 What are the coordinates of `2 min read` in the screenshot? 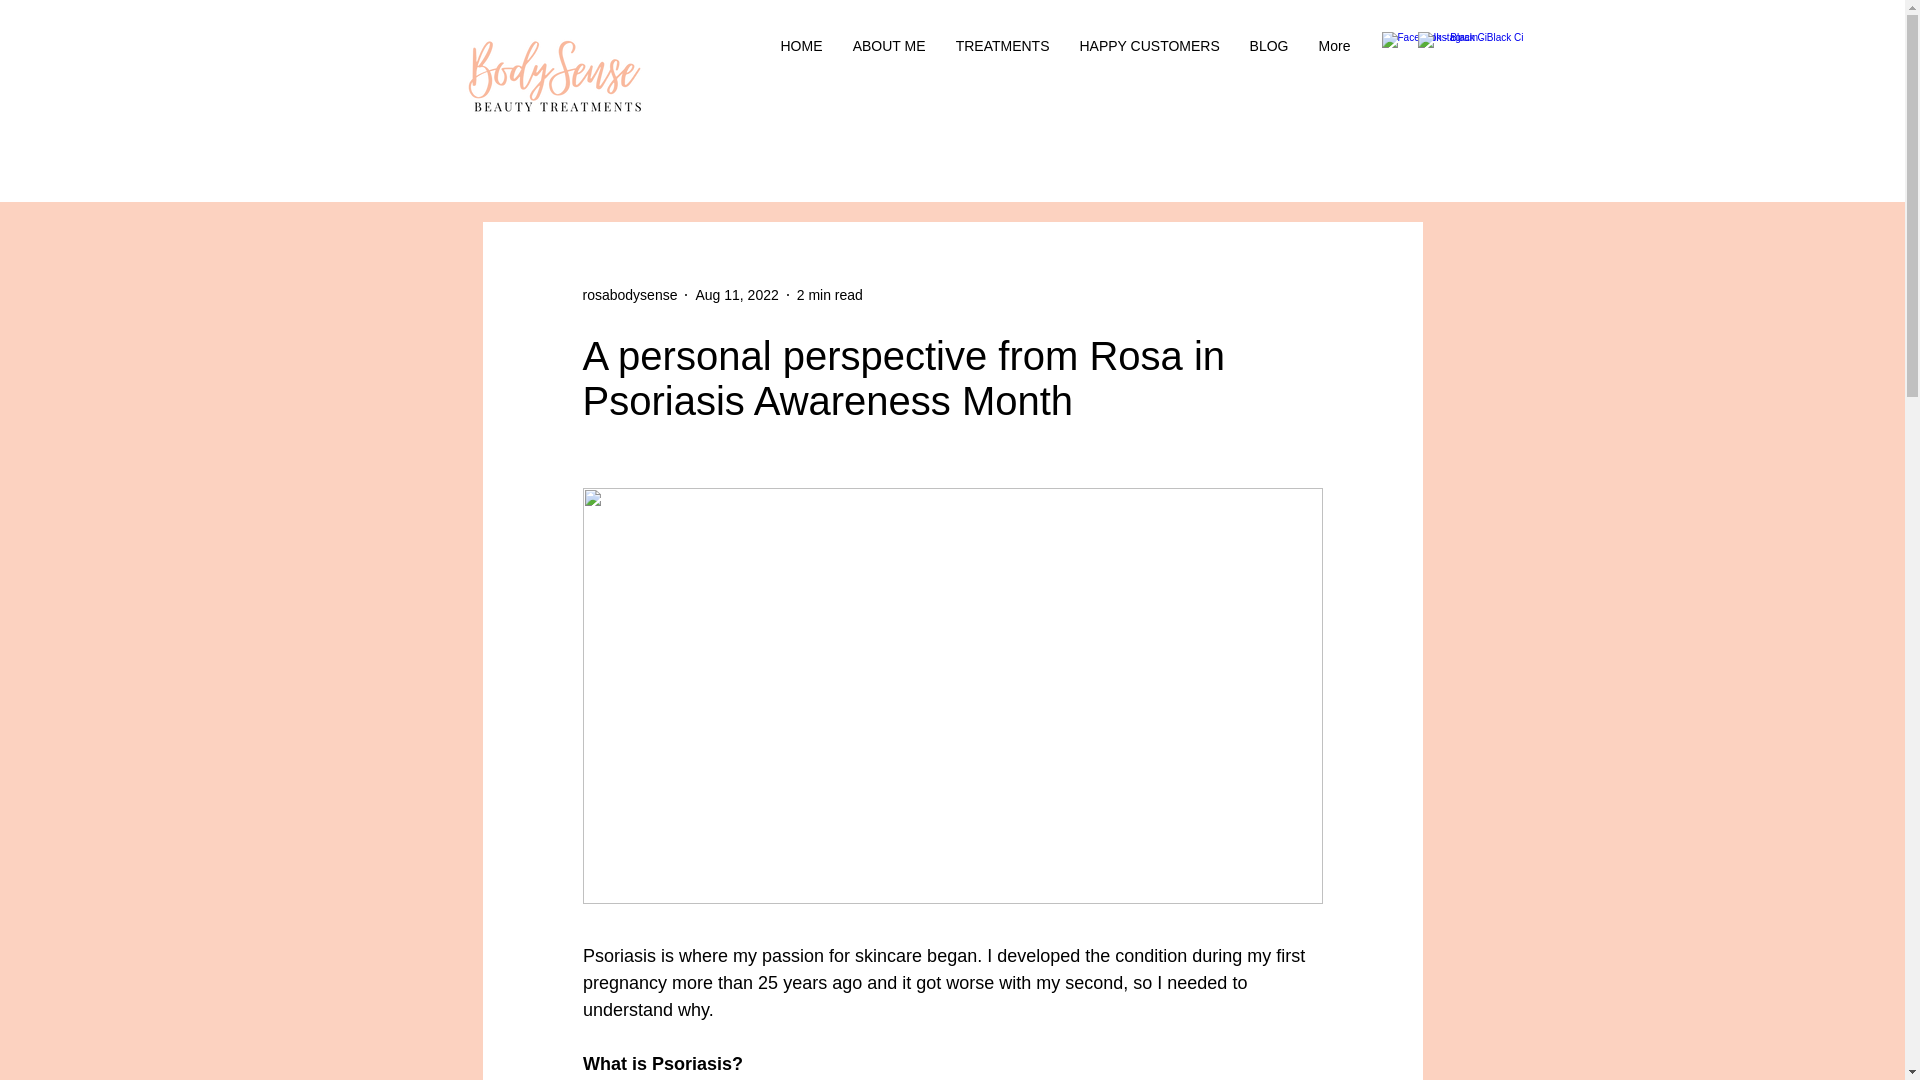 It's located at (829, 294).